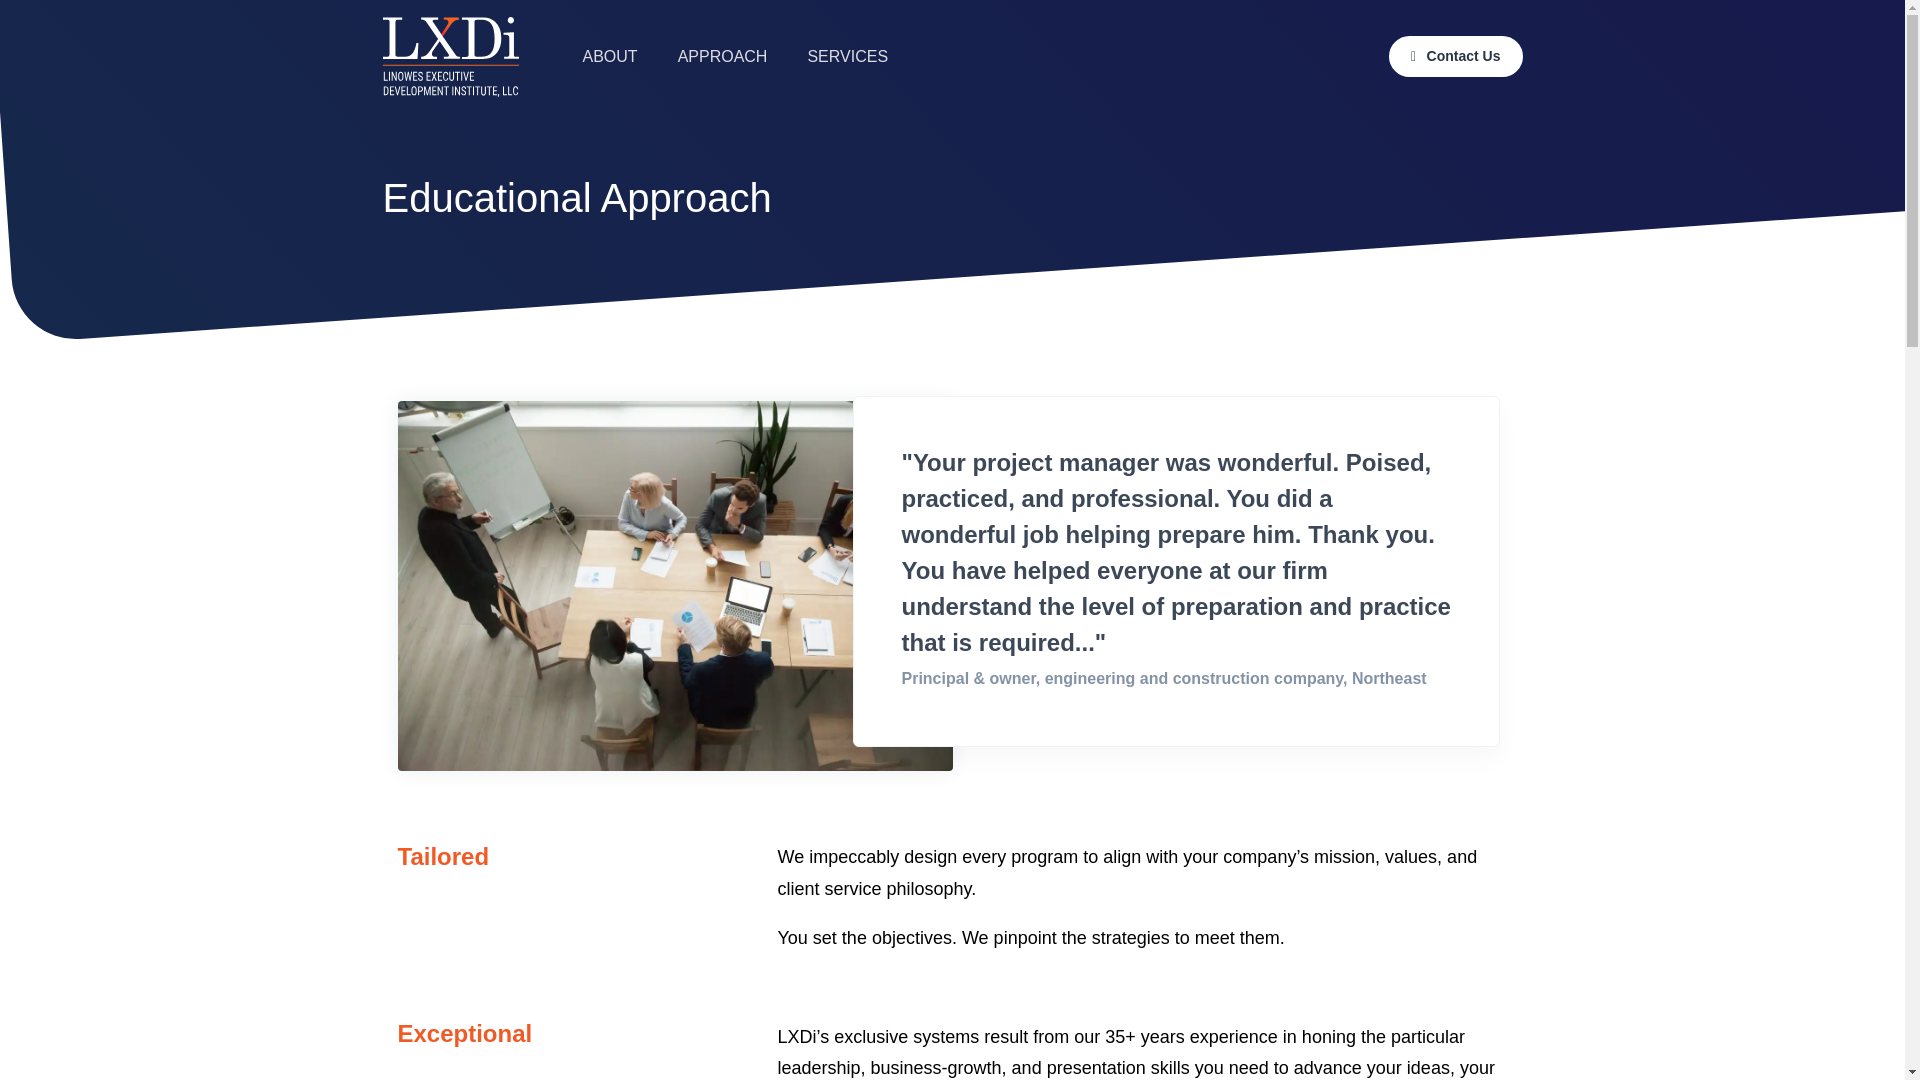  I want to click on APPROACH, so click(722, 56).